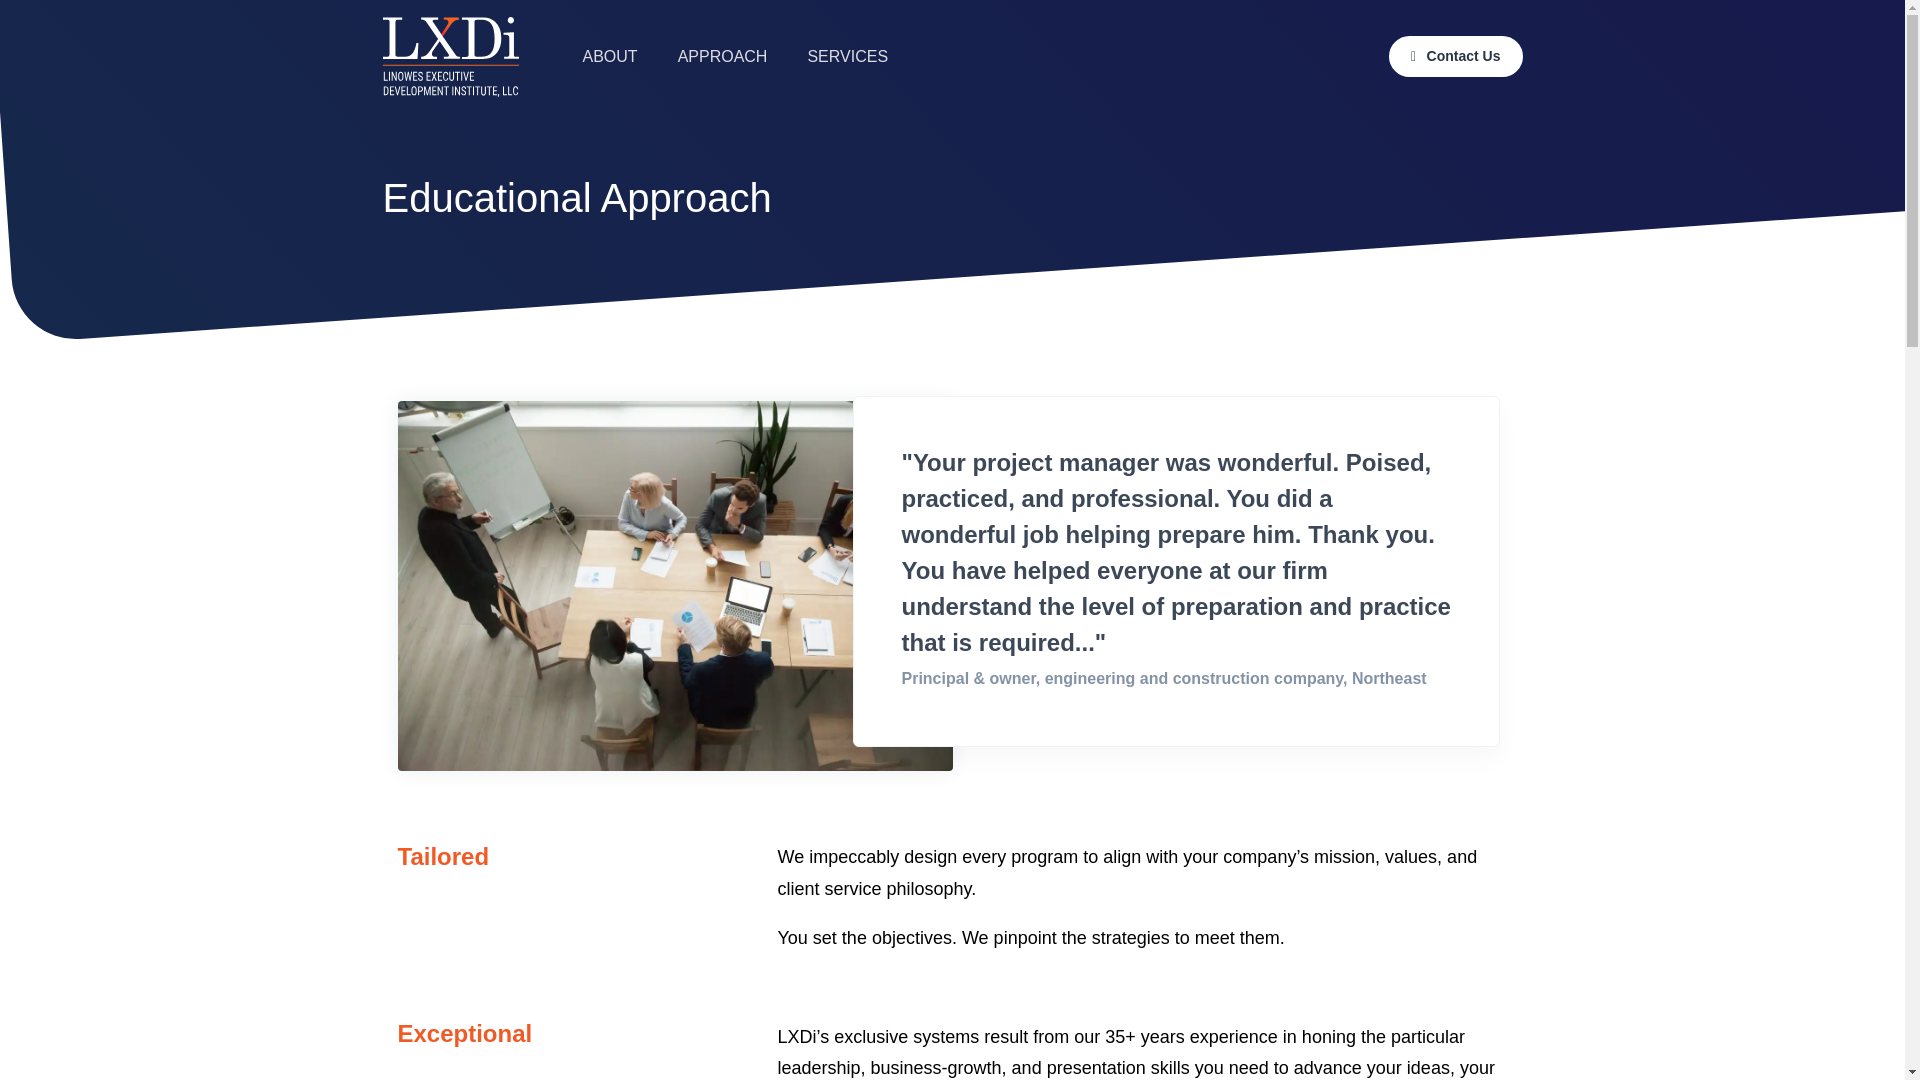  I want to click on APPROACH, so click(722, 56).